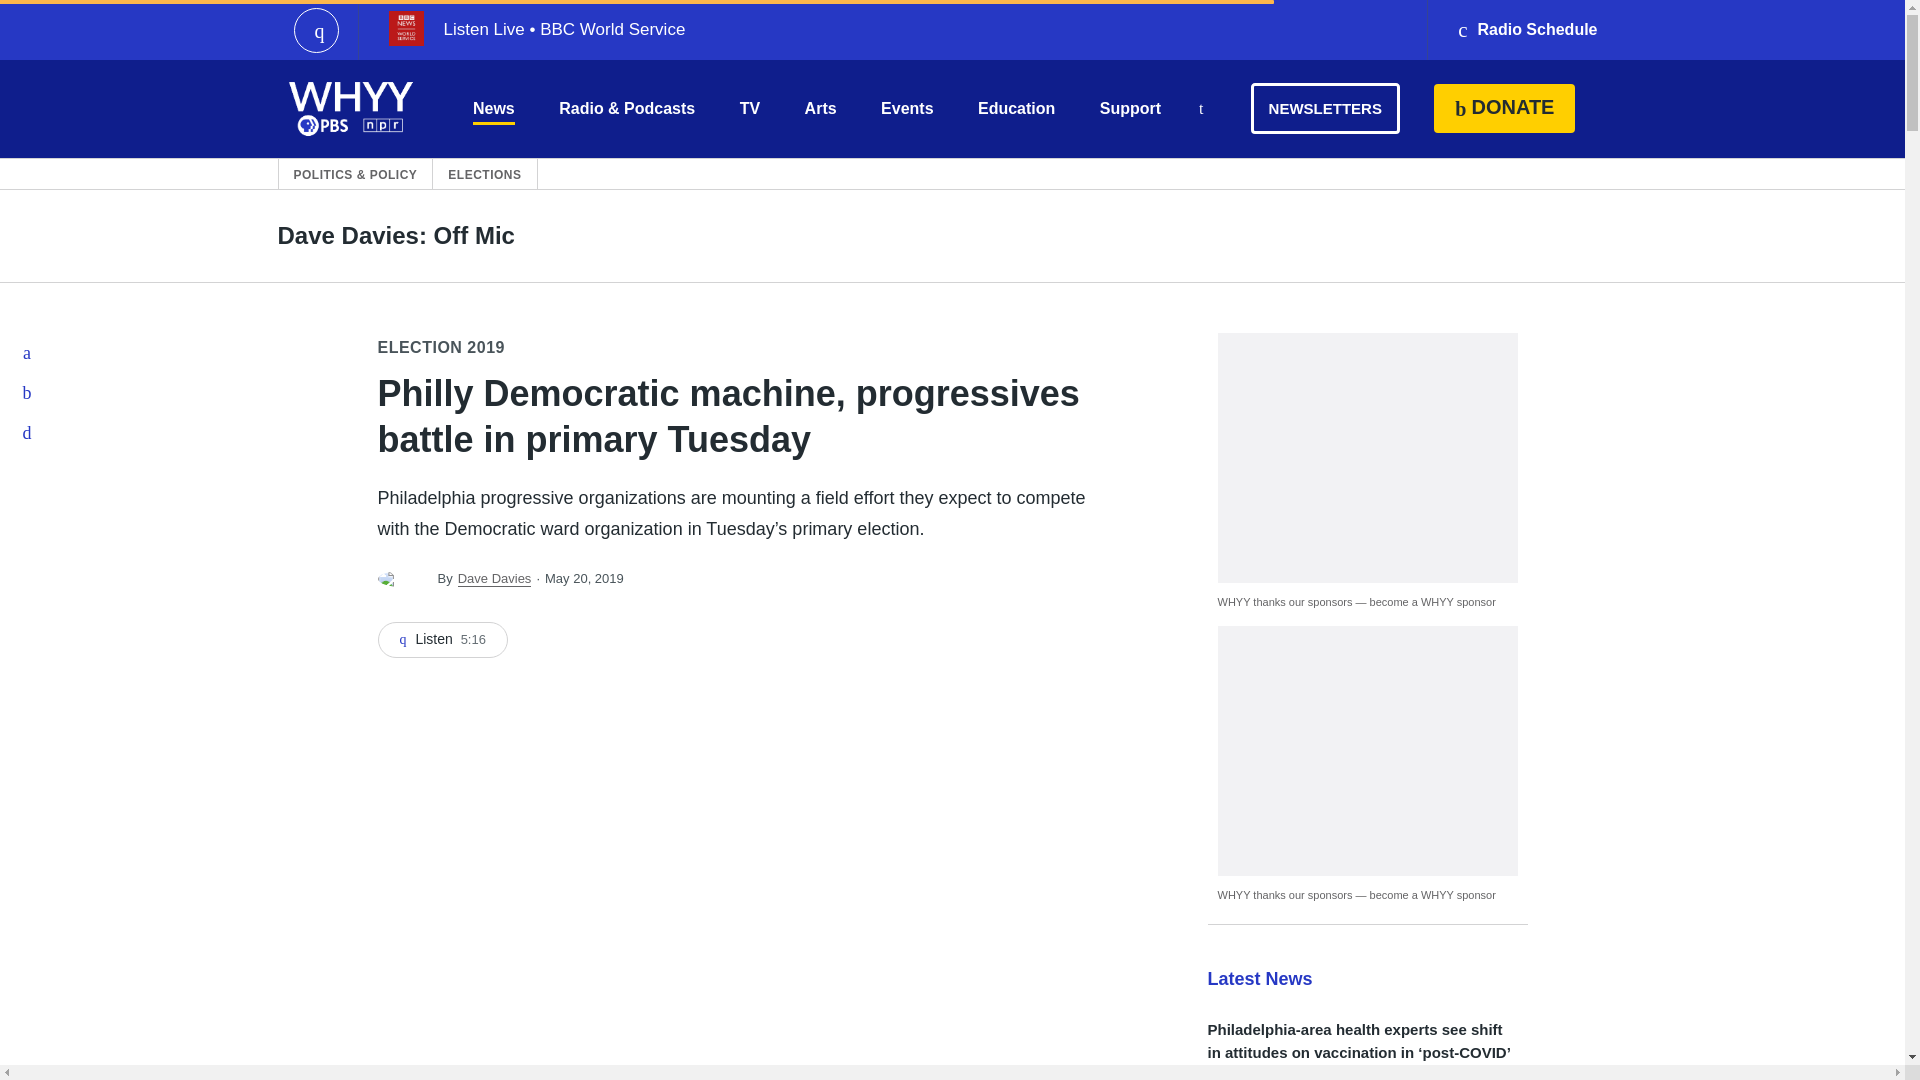 The height and width of the screenshot is (1080, 1920). What do you see at coordinates (28, 432) in the screenshot?
I see `Email` at bounding box center [28, 432].